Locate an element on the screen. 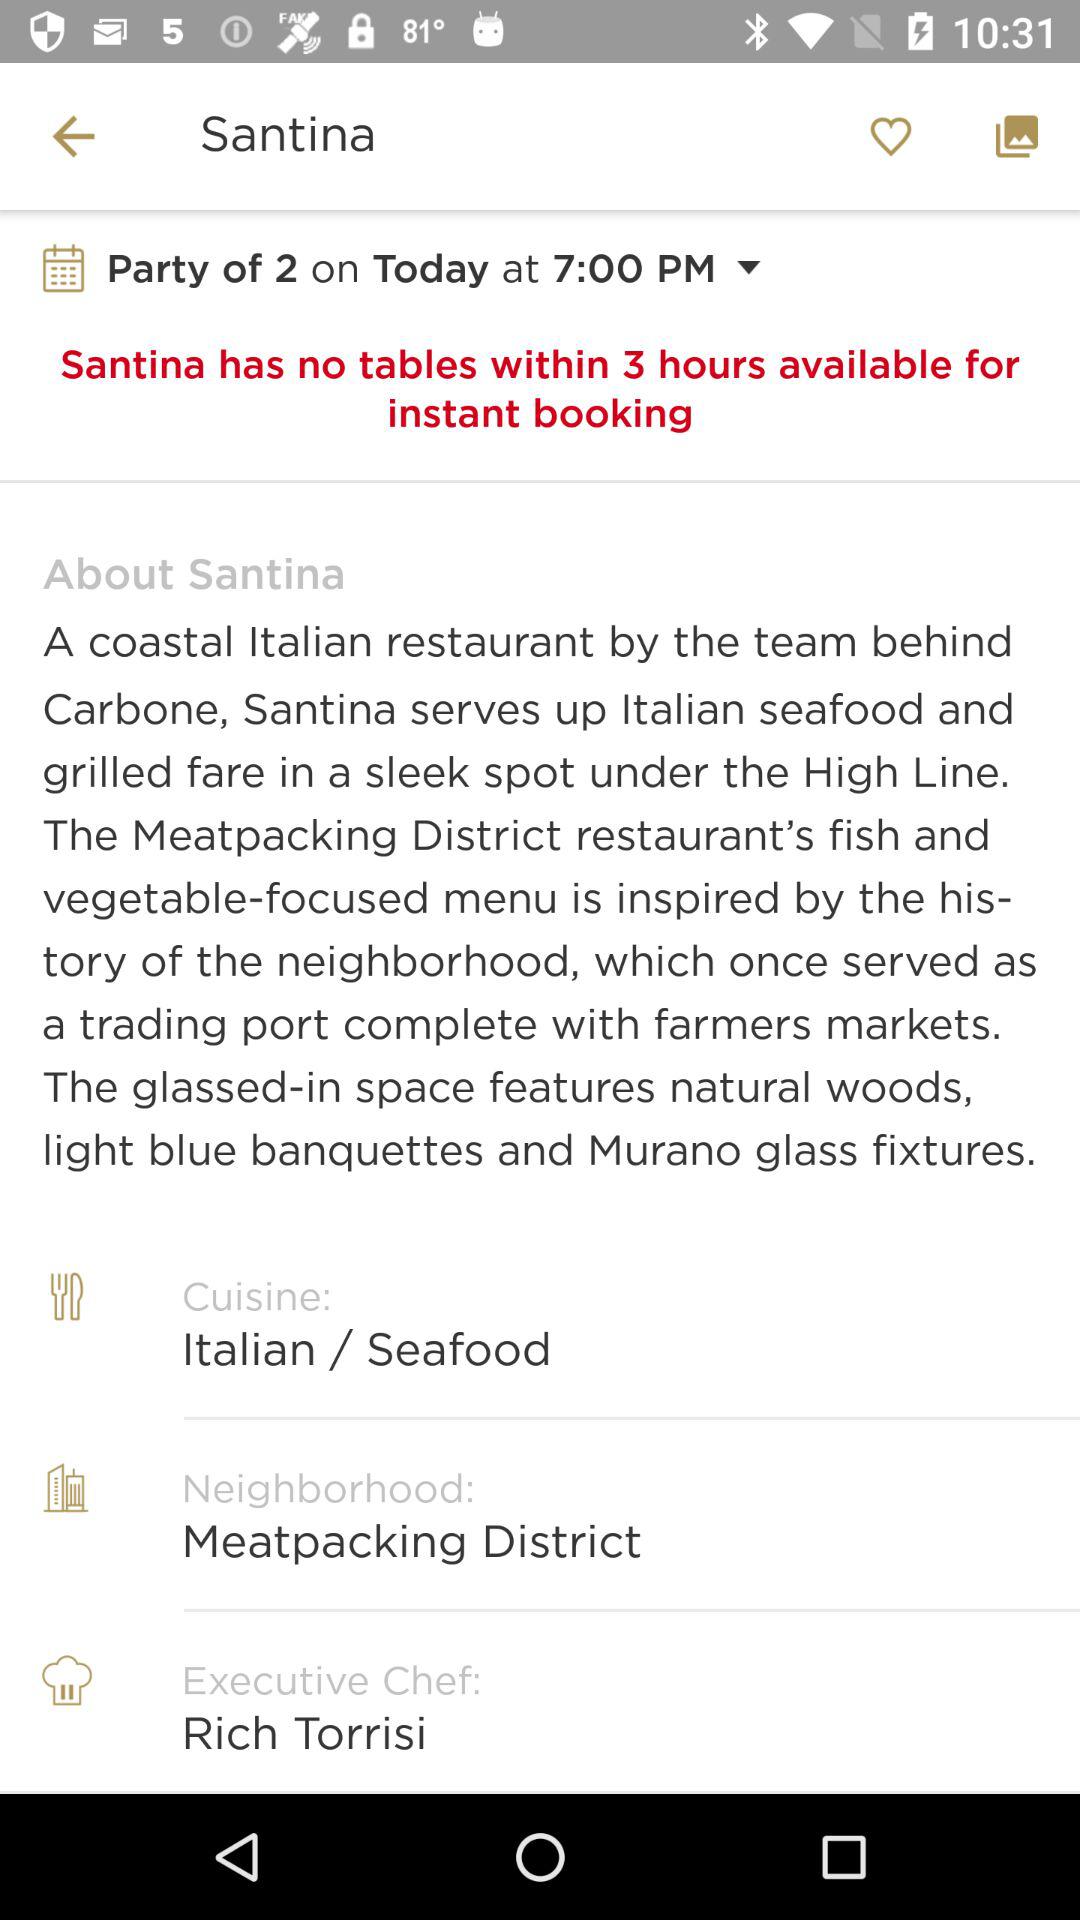  click on calender icon at top left is located at coordinates (64, 268).